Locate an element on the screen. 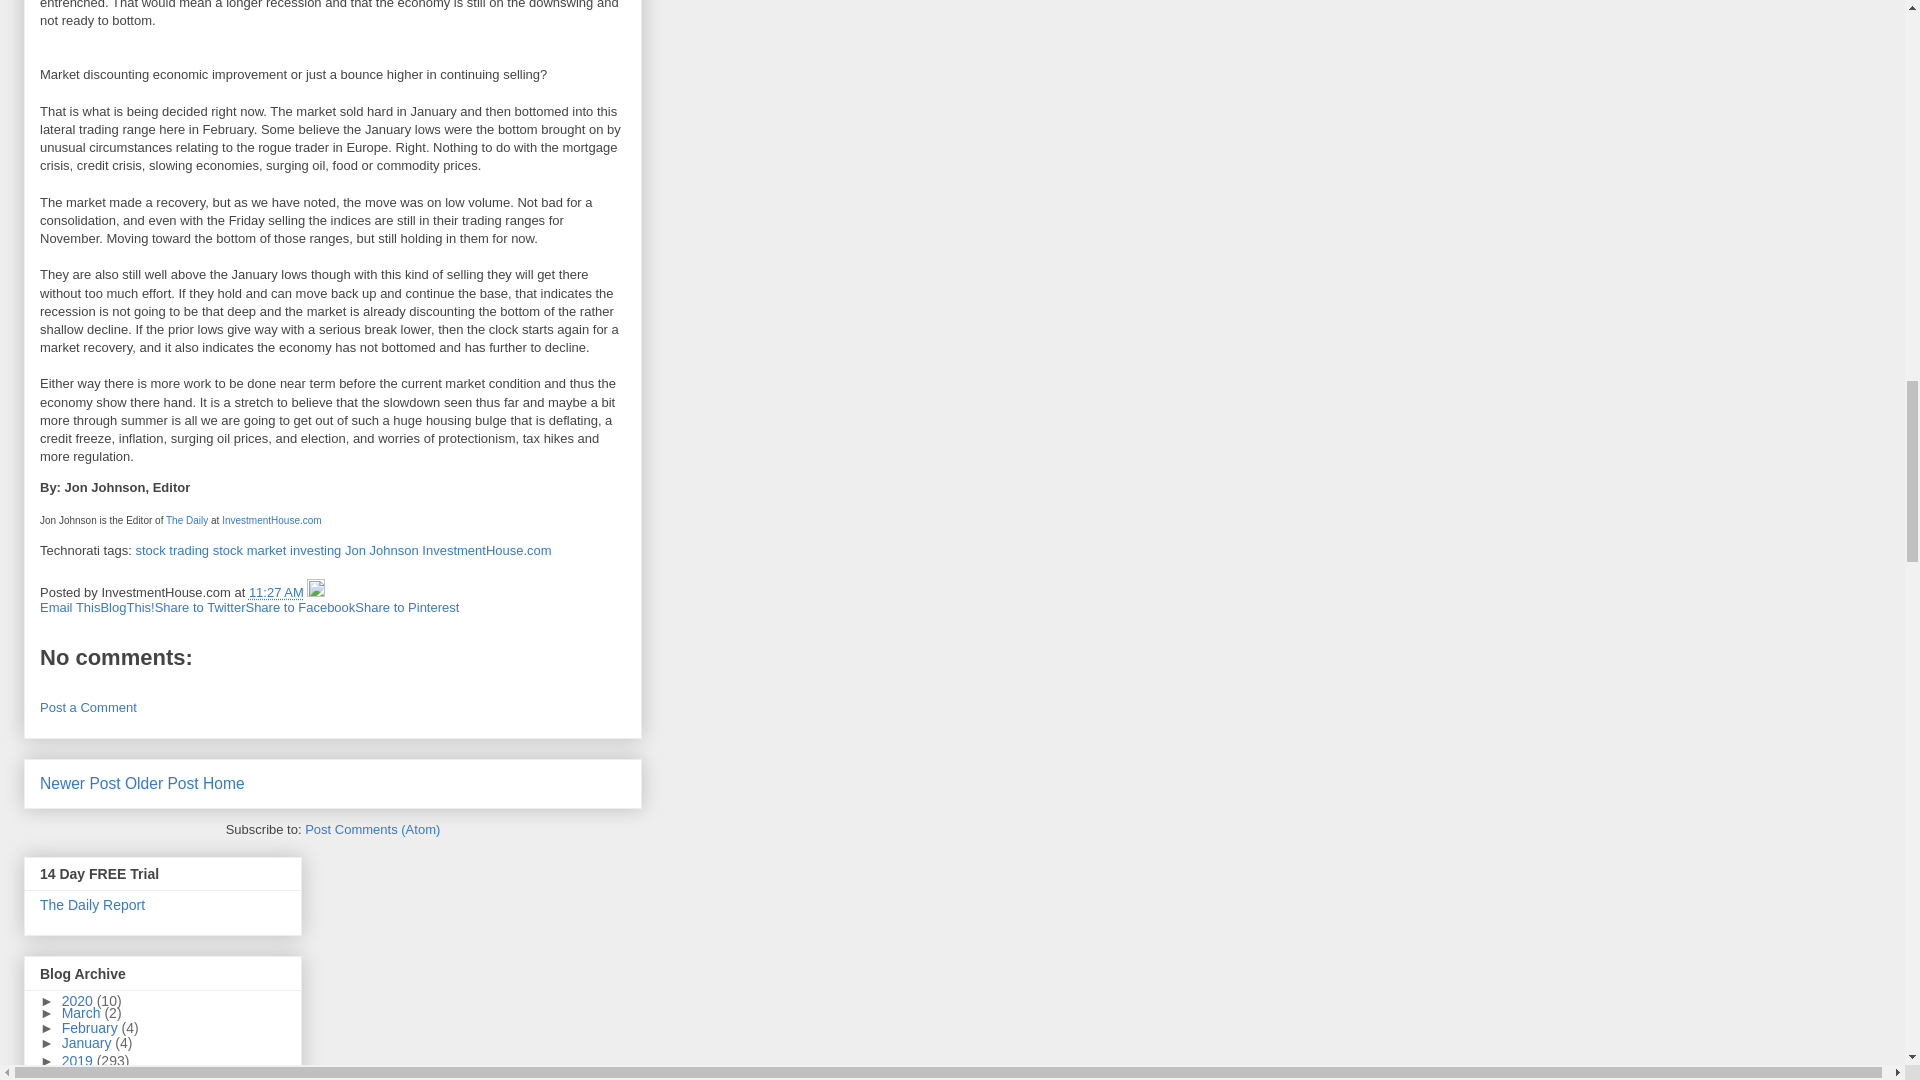  stock market is located at coordinates (250, 550).